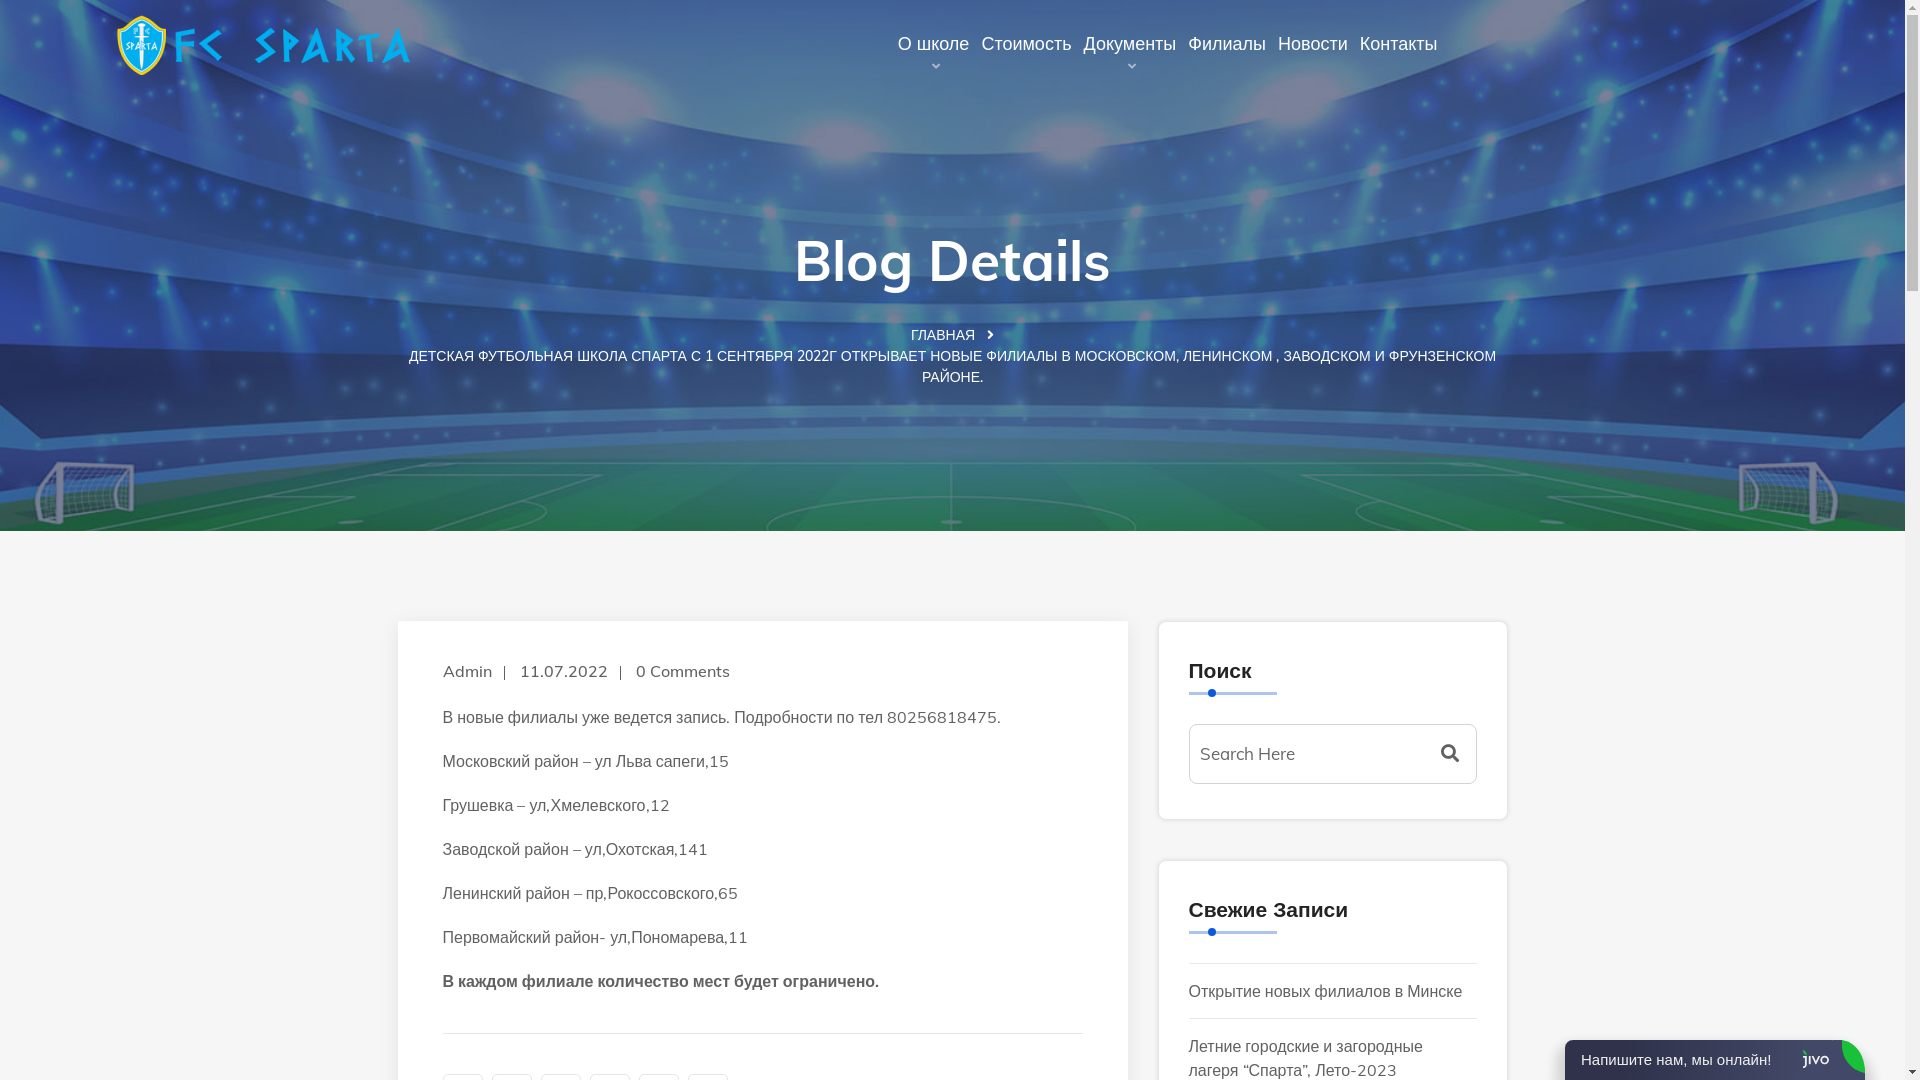 The width and height of the screenshot is (1920, 1080). I want to click on Admin, so click(466, 670).